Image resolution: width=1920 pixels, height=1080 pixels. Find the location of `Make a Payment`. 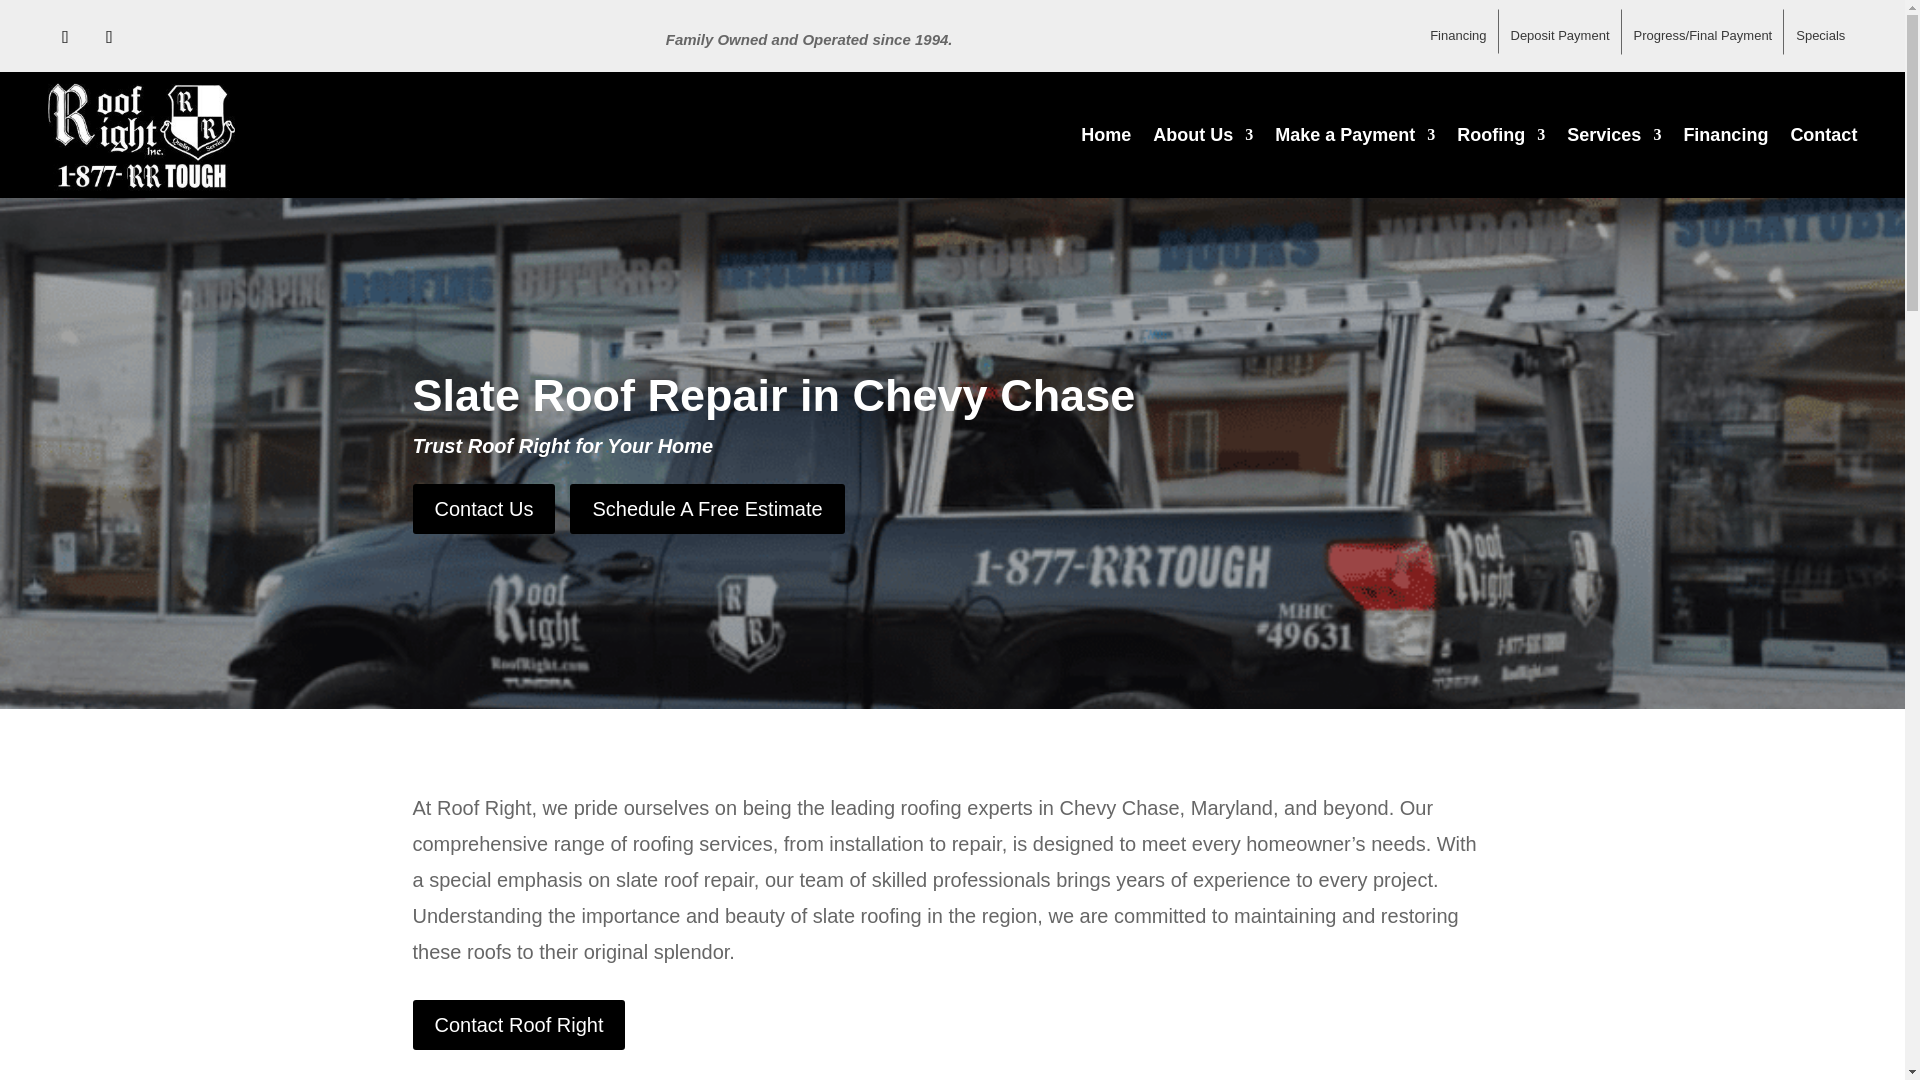

Make a Payment is located at coordinates (1354, 135).